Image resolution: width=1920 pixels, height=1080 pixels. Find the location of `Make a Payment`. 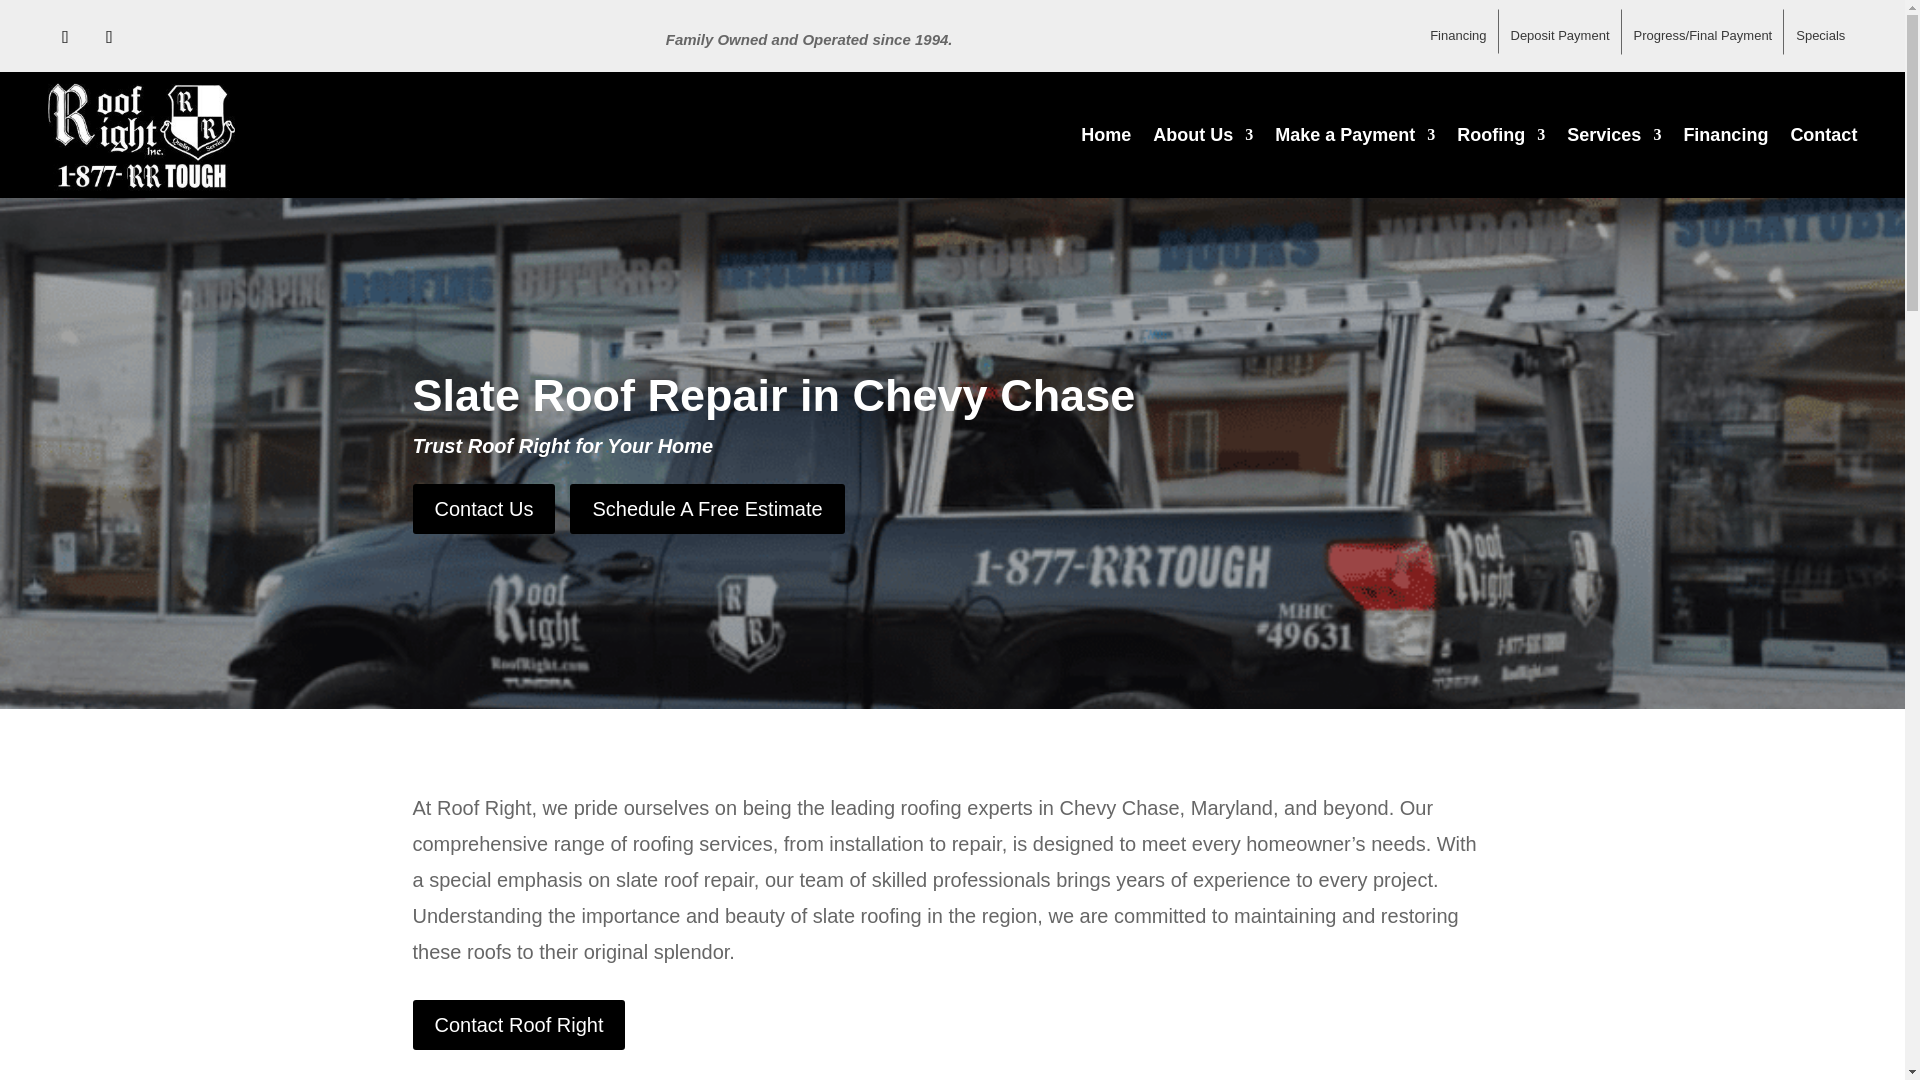

Make a Payment is located at coordinates (1354, 135).